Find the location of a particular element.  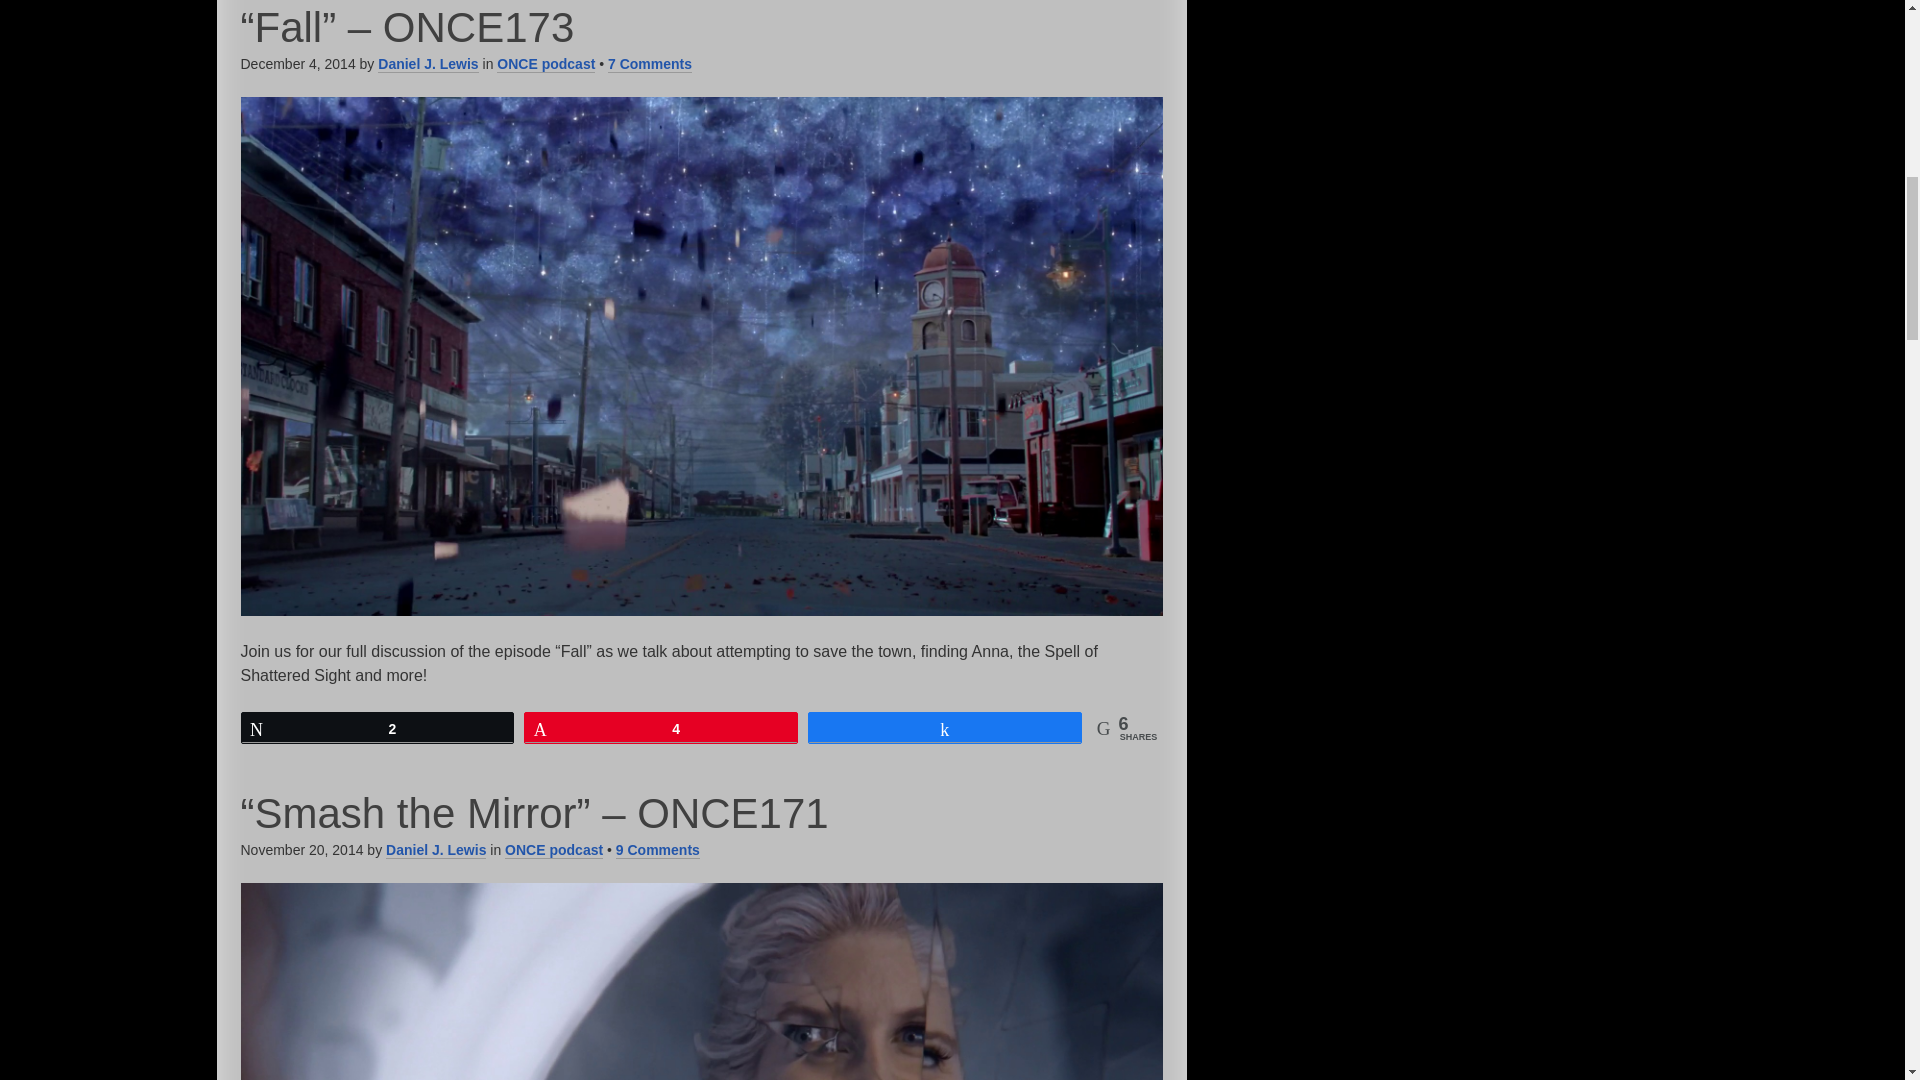

ONCE podcast is located at coordinates (546, 64).